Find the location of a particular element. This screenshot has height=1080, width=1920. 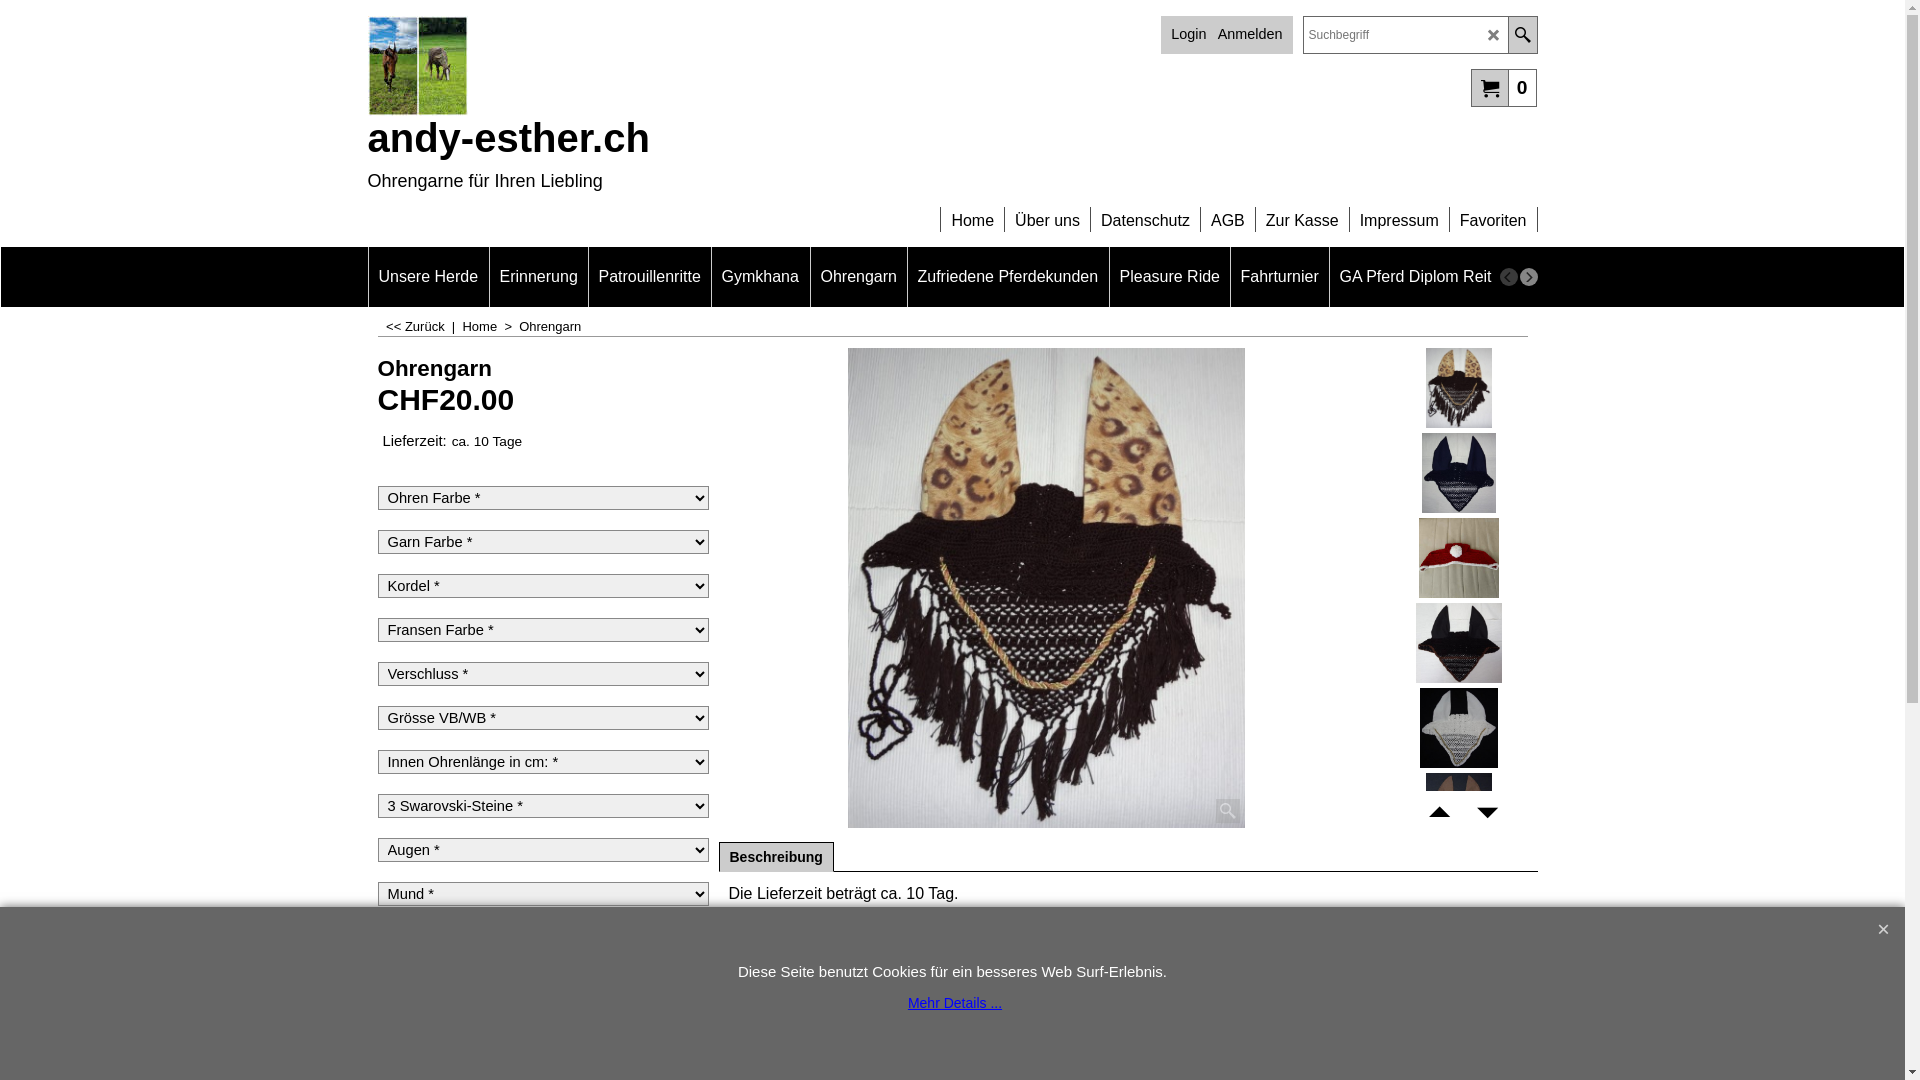

LD_CANCEL is located at coordinates (1494, 36).